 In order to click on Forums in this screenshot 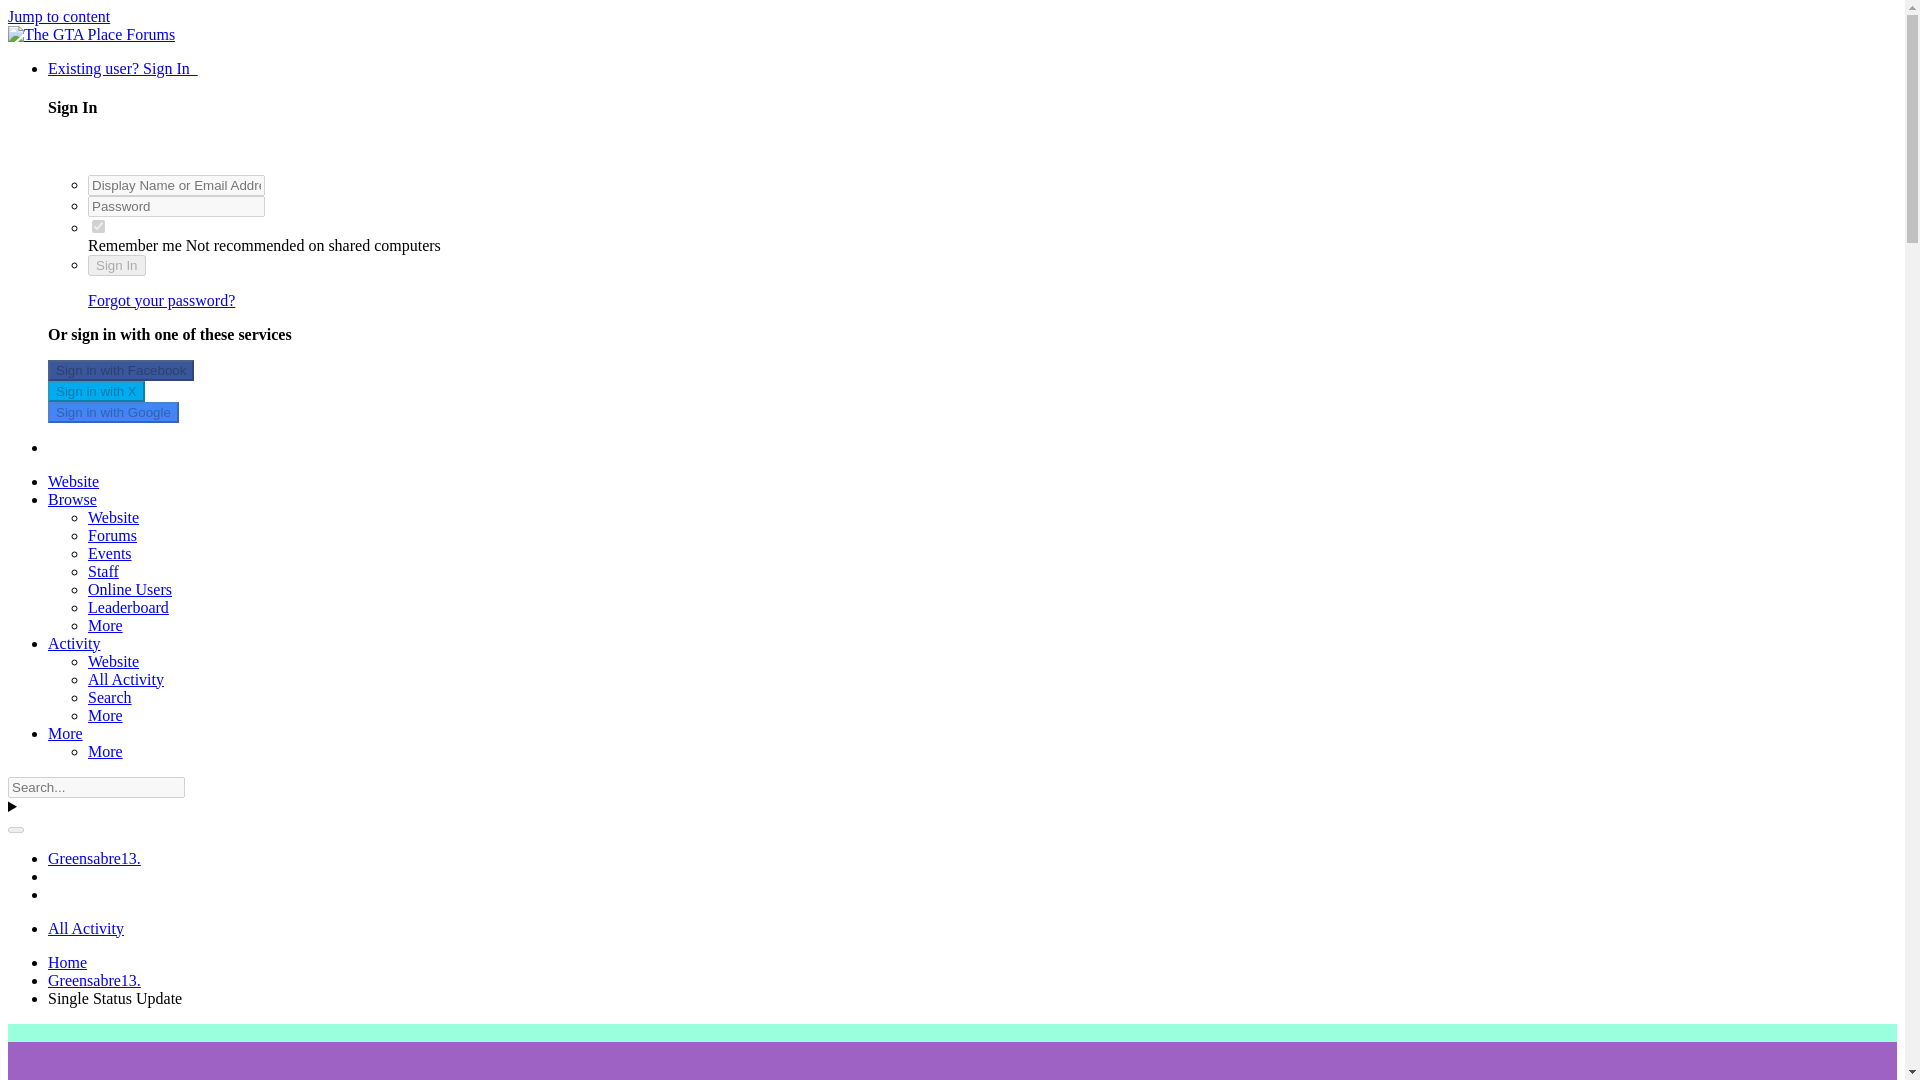, I will do `click(112, 536)`.